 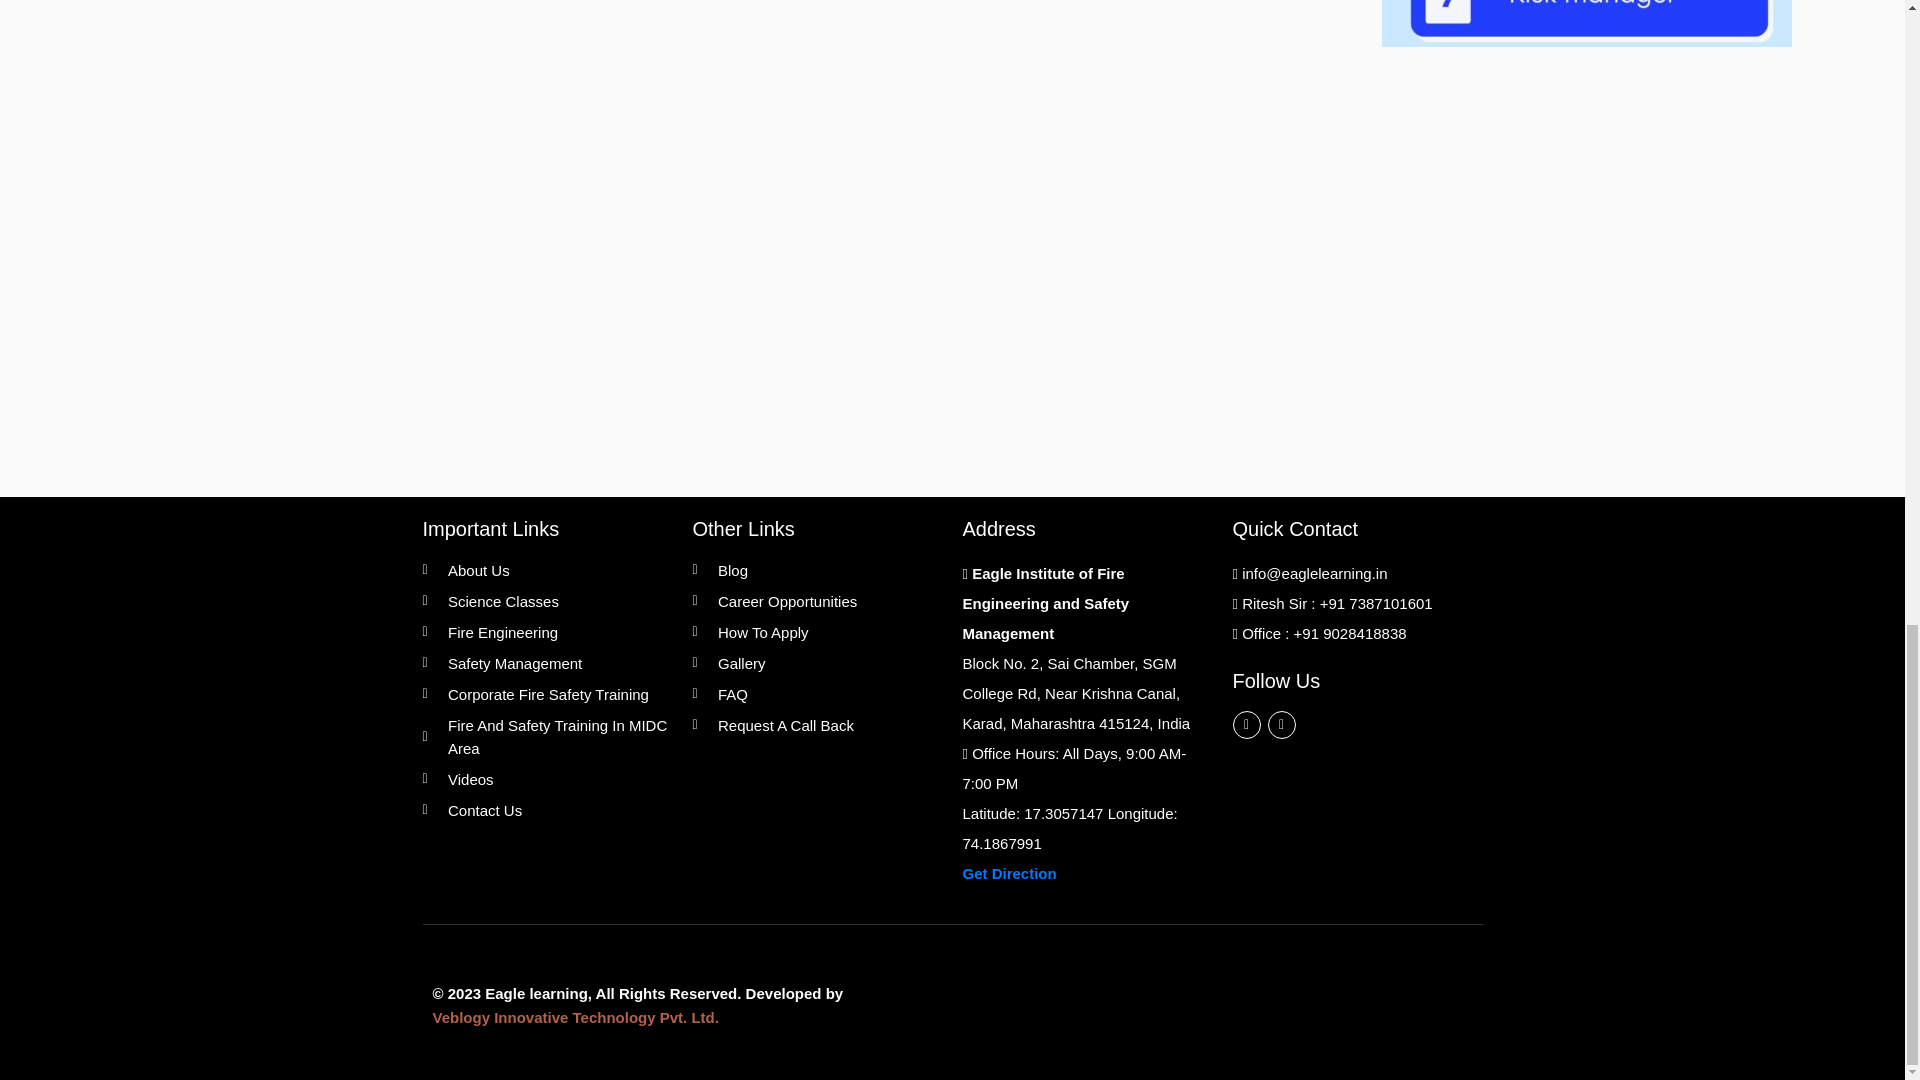 I want to click on About Us, so click(x=547, y=570).